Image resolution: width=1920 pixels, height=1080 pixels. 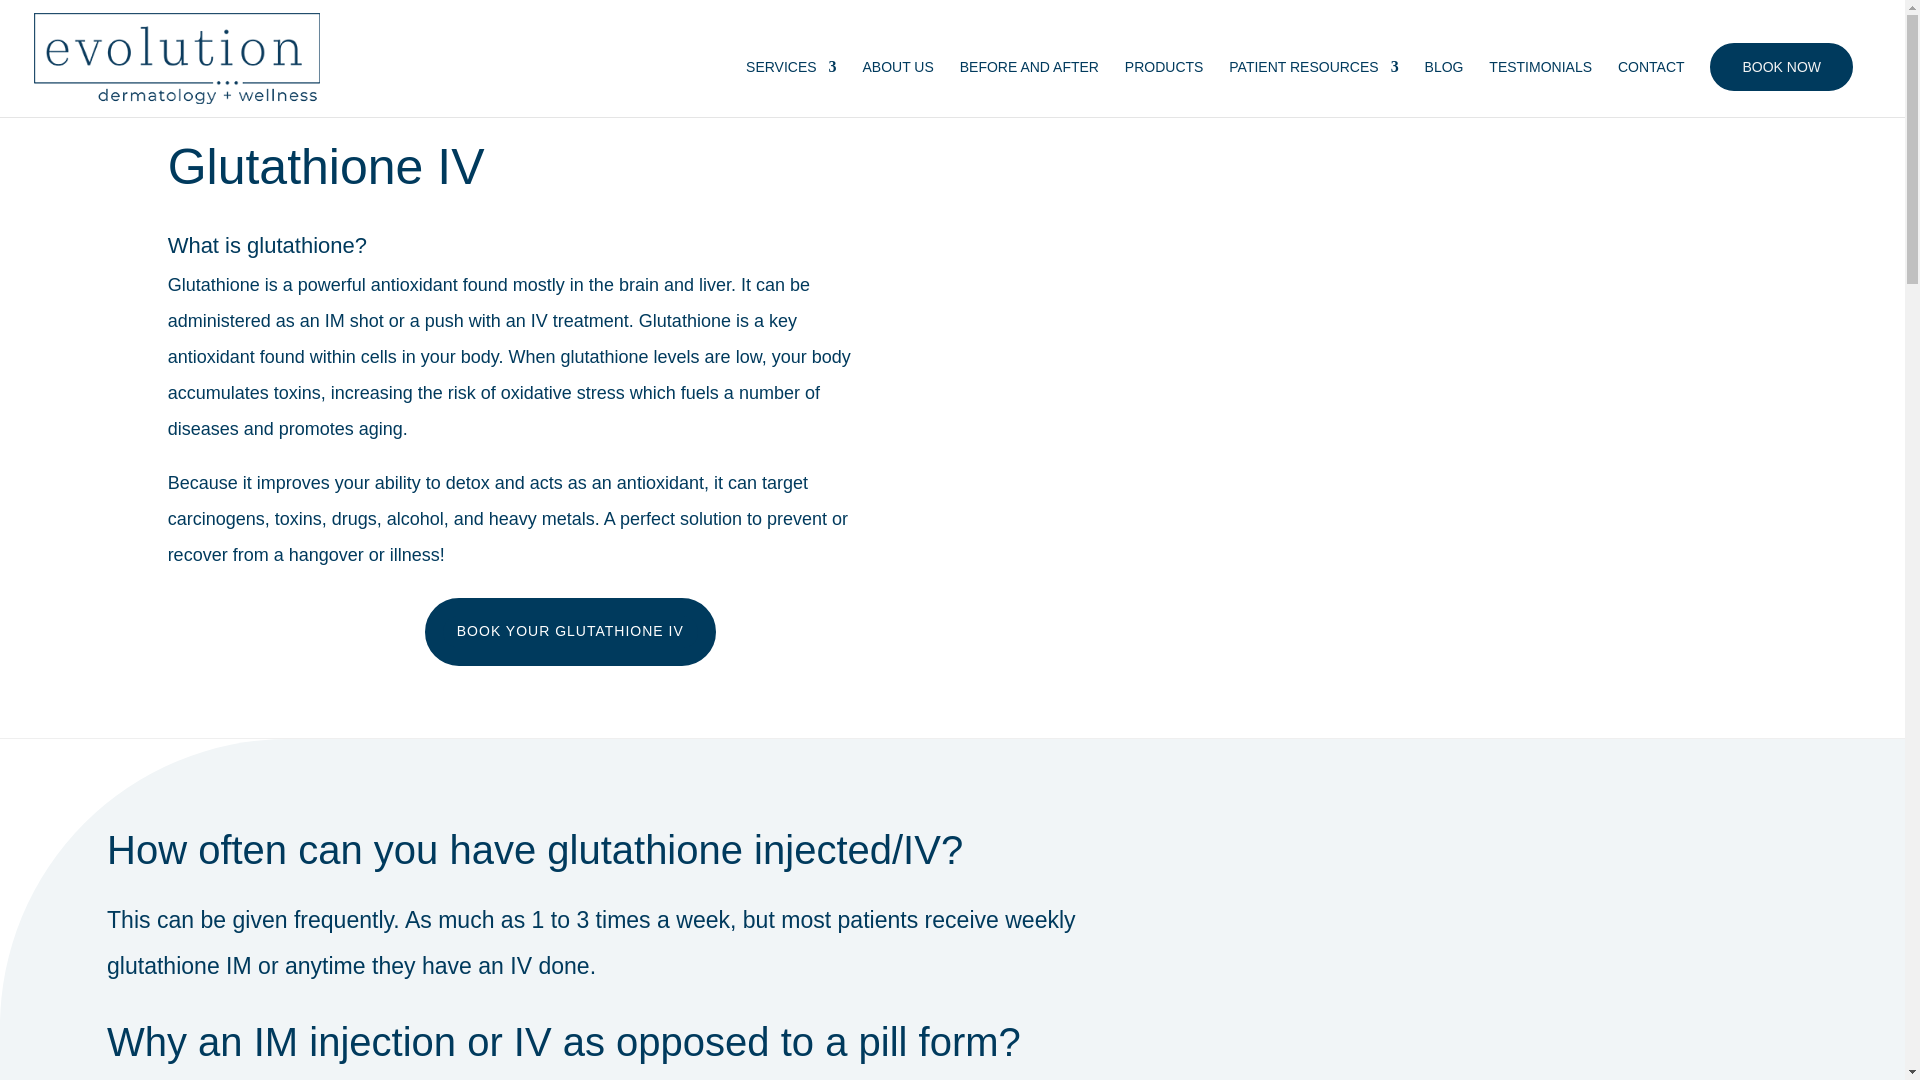 I want to click on BOOK YOUR GLUTATHIONE IV, so click(x=570, y=632).